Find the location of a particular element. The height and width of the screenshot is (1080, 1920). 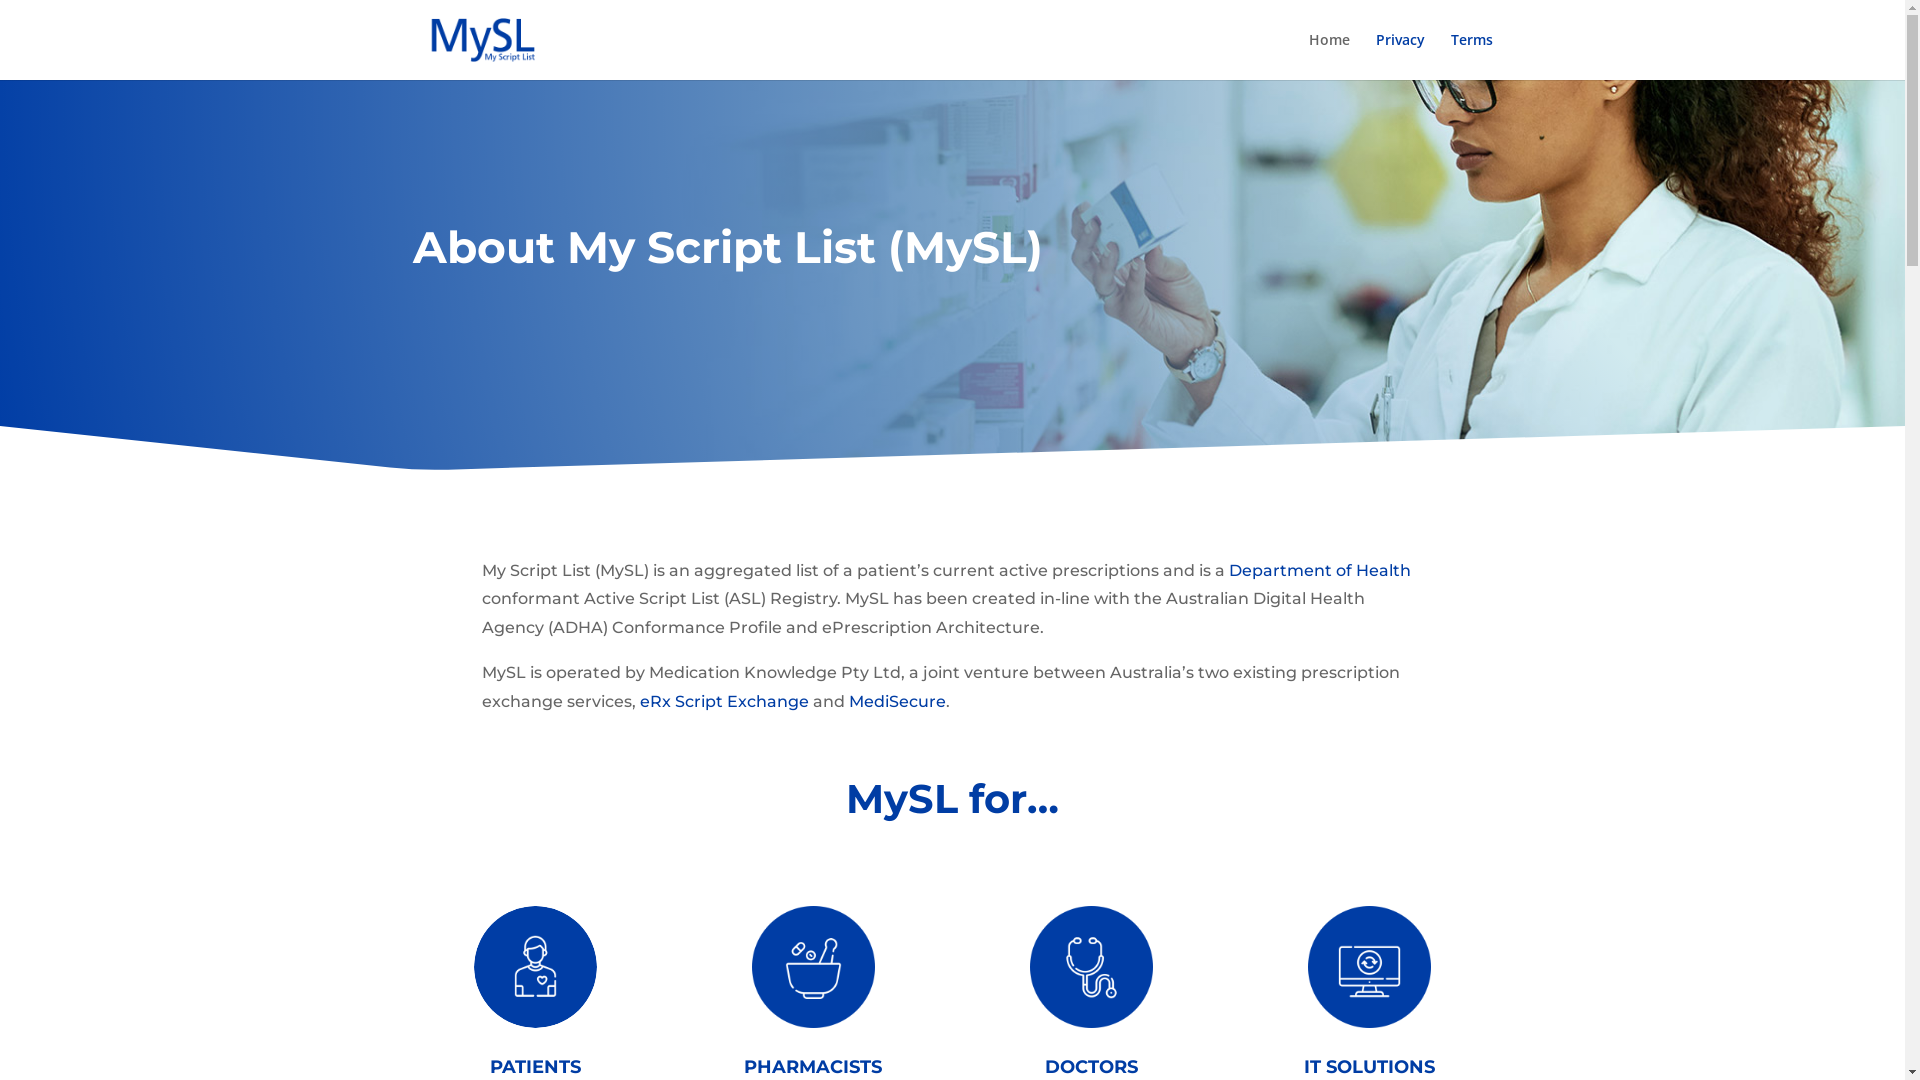

eRx Script Exchange is located at coordinates (724, 702).